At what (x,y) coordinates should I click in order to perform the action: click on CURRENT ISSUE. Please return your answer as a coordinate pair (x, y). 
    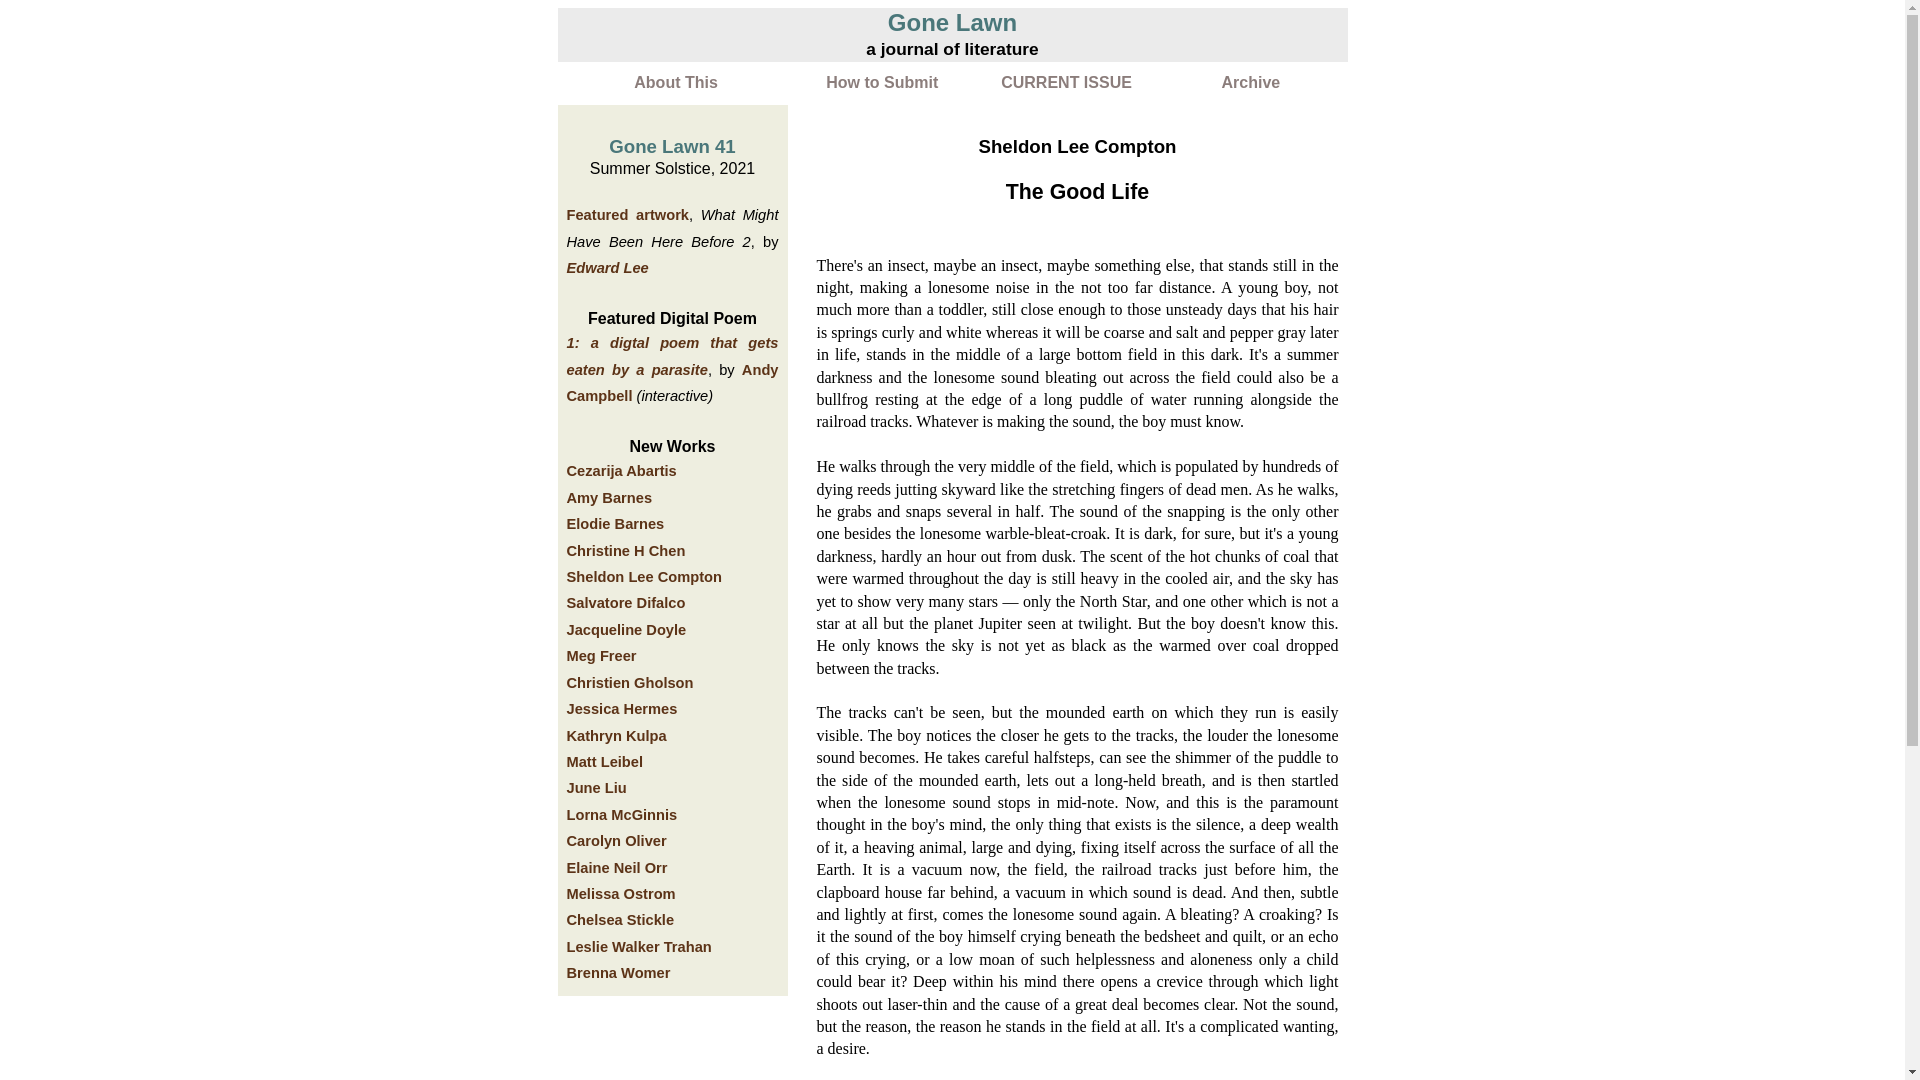
    Looking at the image, I should click on (1066, 82).